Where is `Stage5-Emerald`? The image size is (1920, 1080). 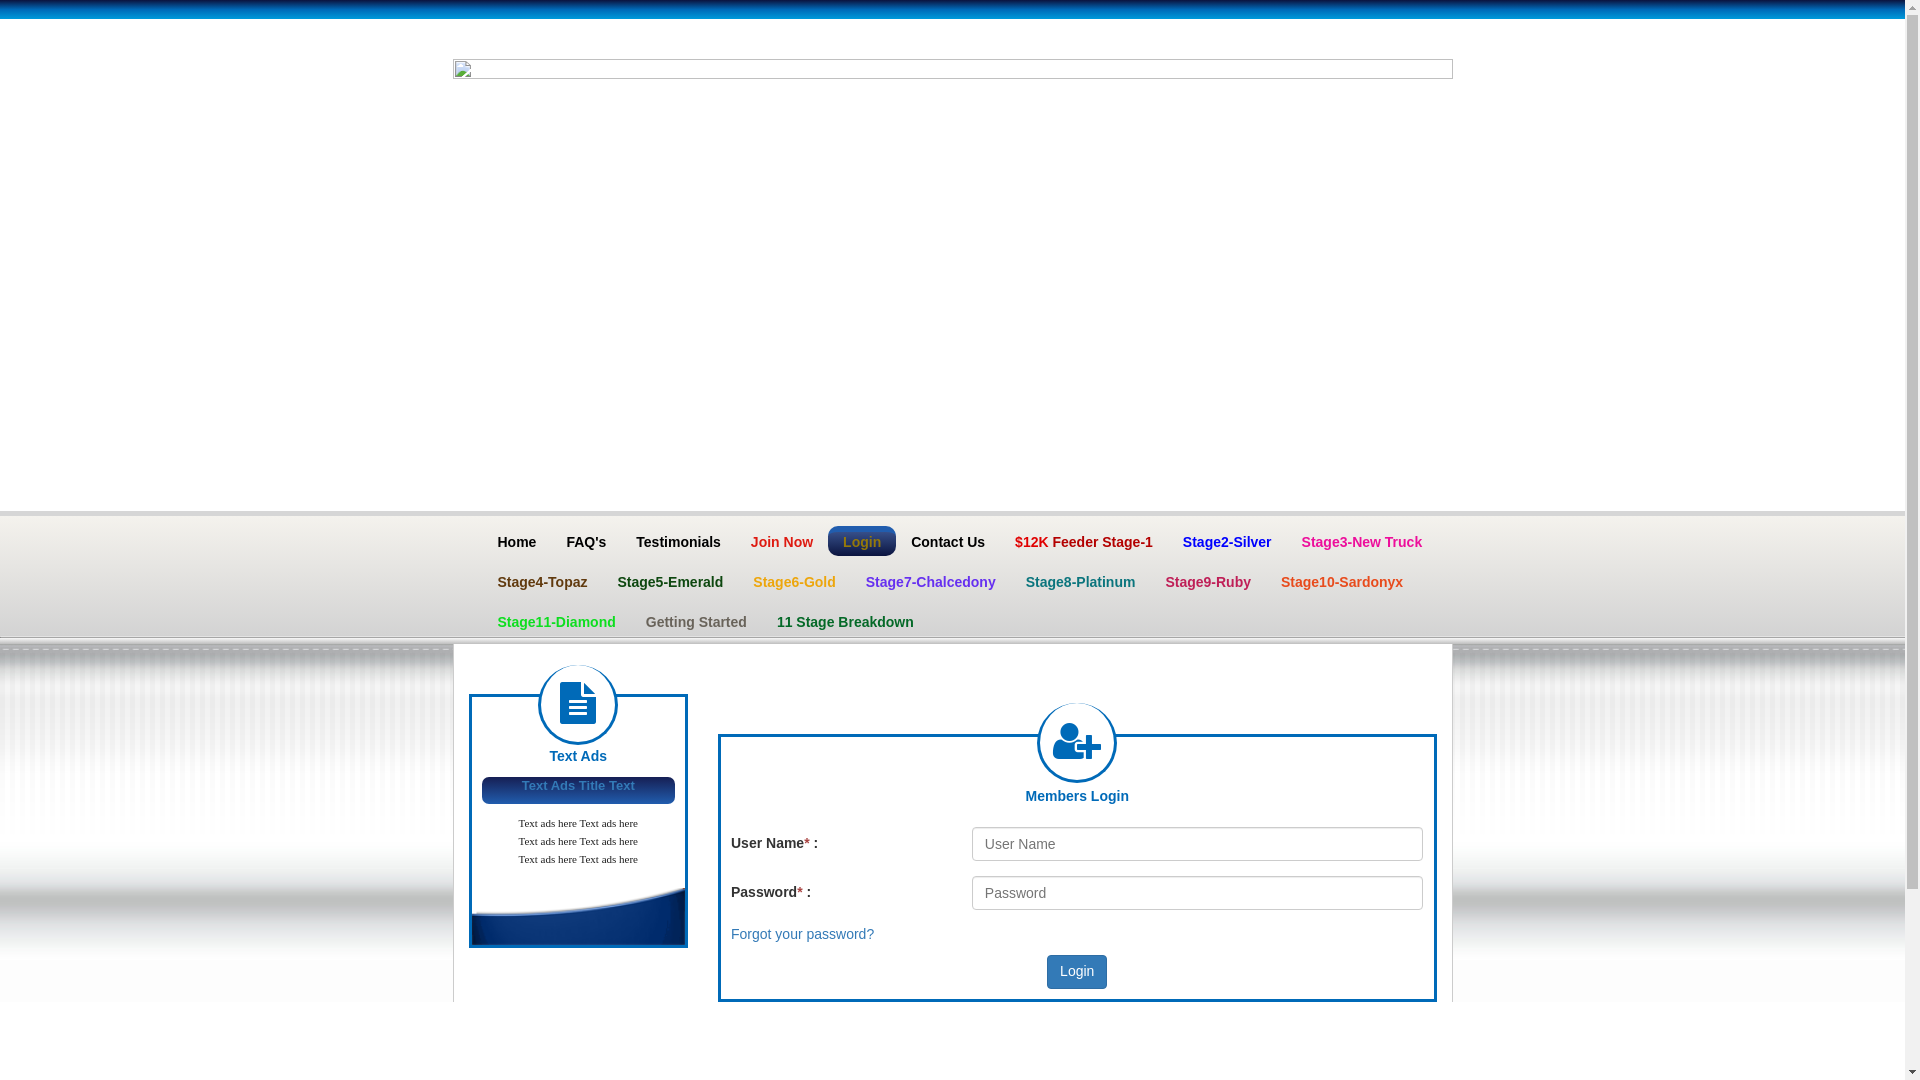 Stage5-Emerald is located at coordinates (670, 581).